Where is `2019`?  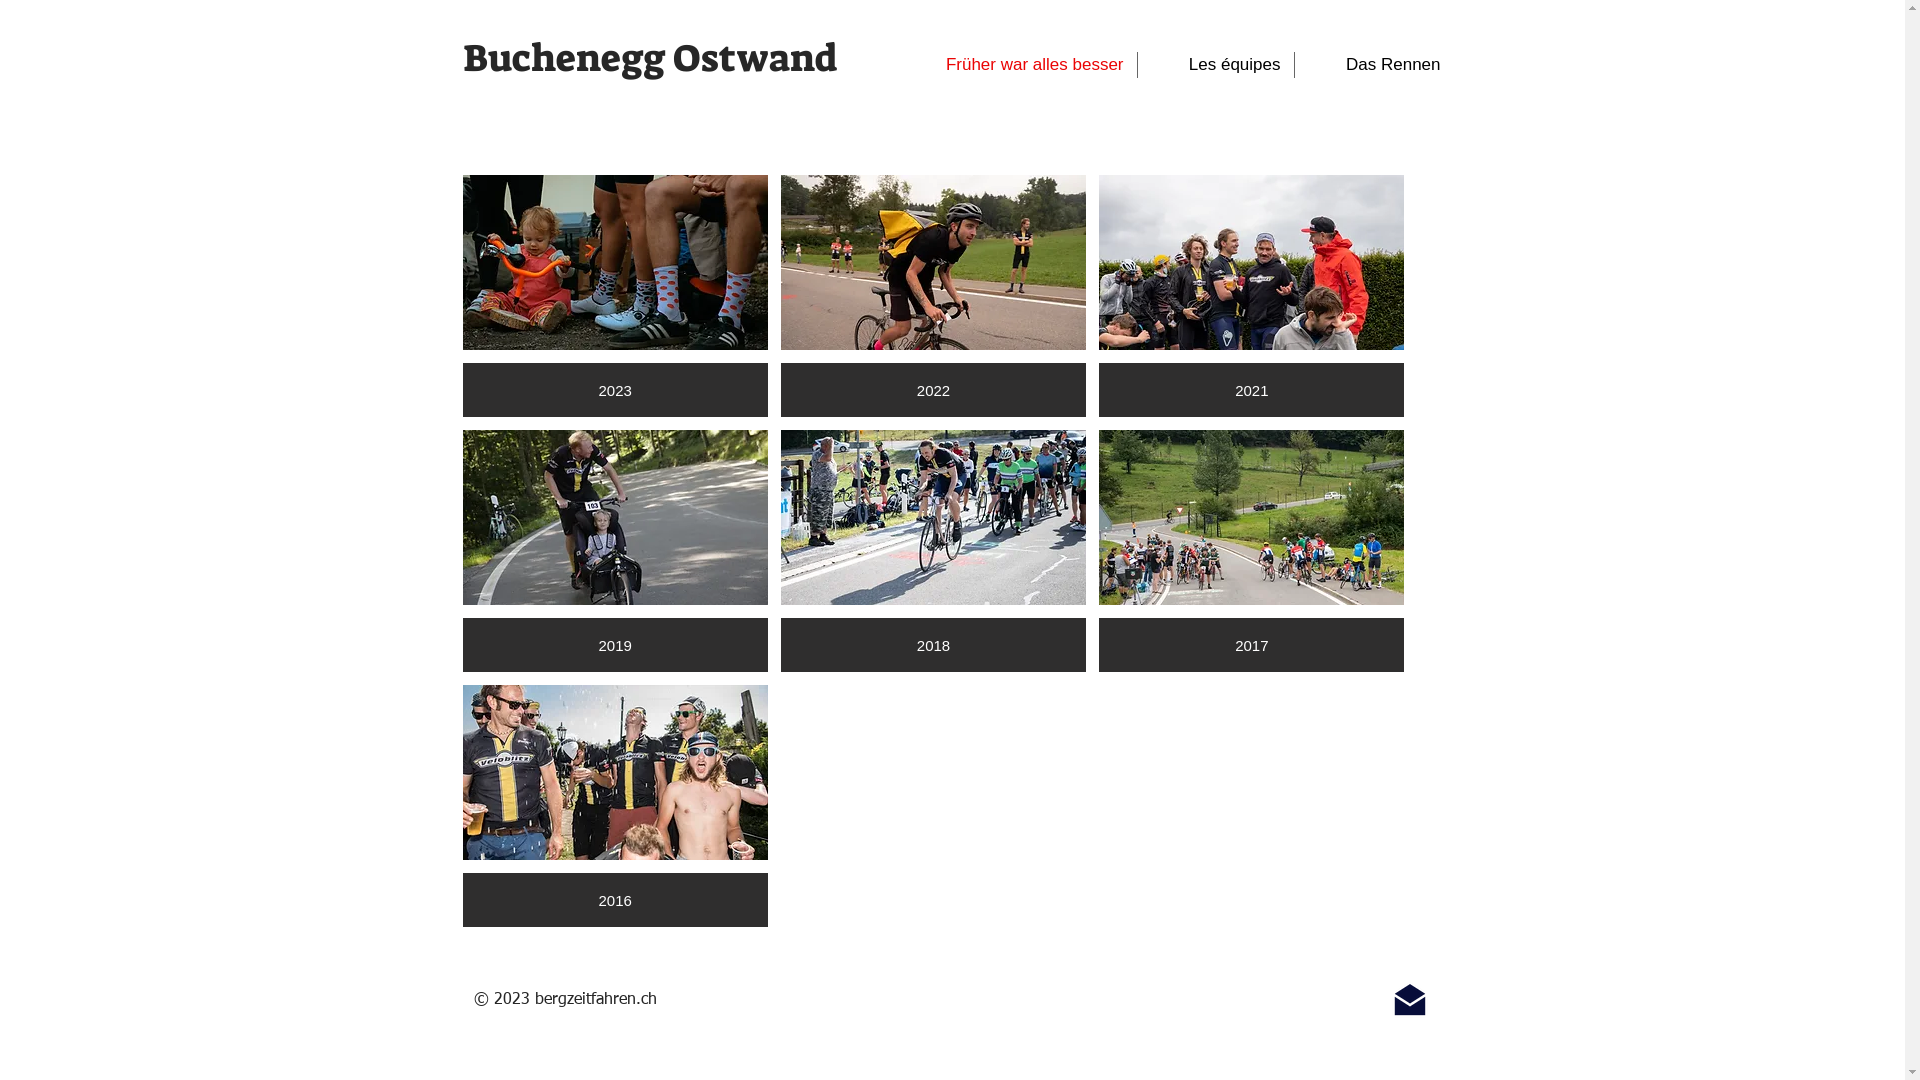 2019 is located at coordinates (614, 551).